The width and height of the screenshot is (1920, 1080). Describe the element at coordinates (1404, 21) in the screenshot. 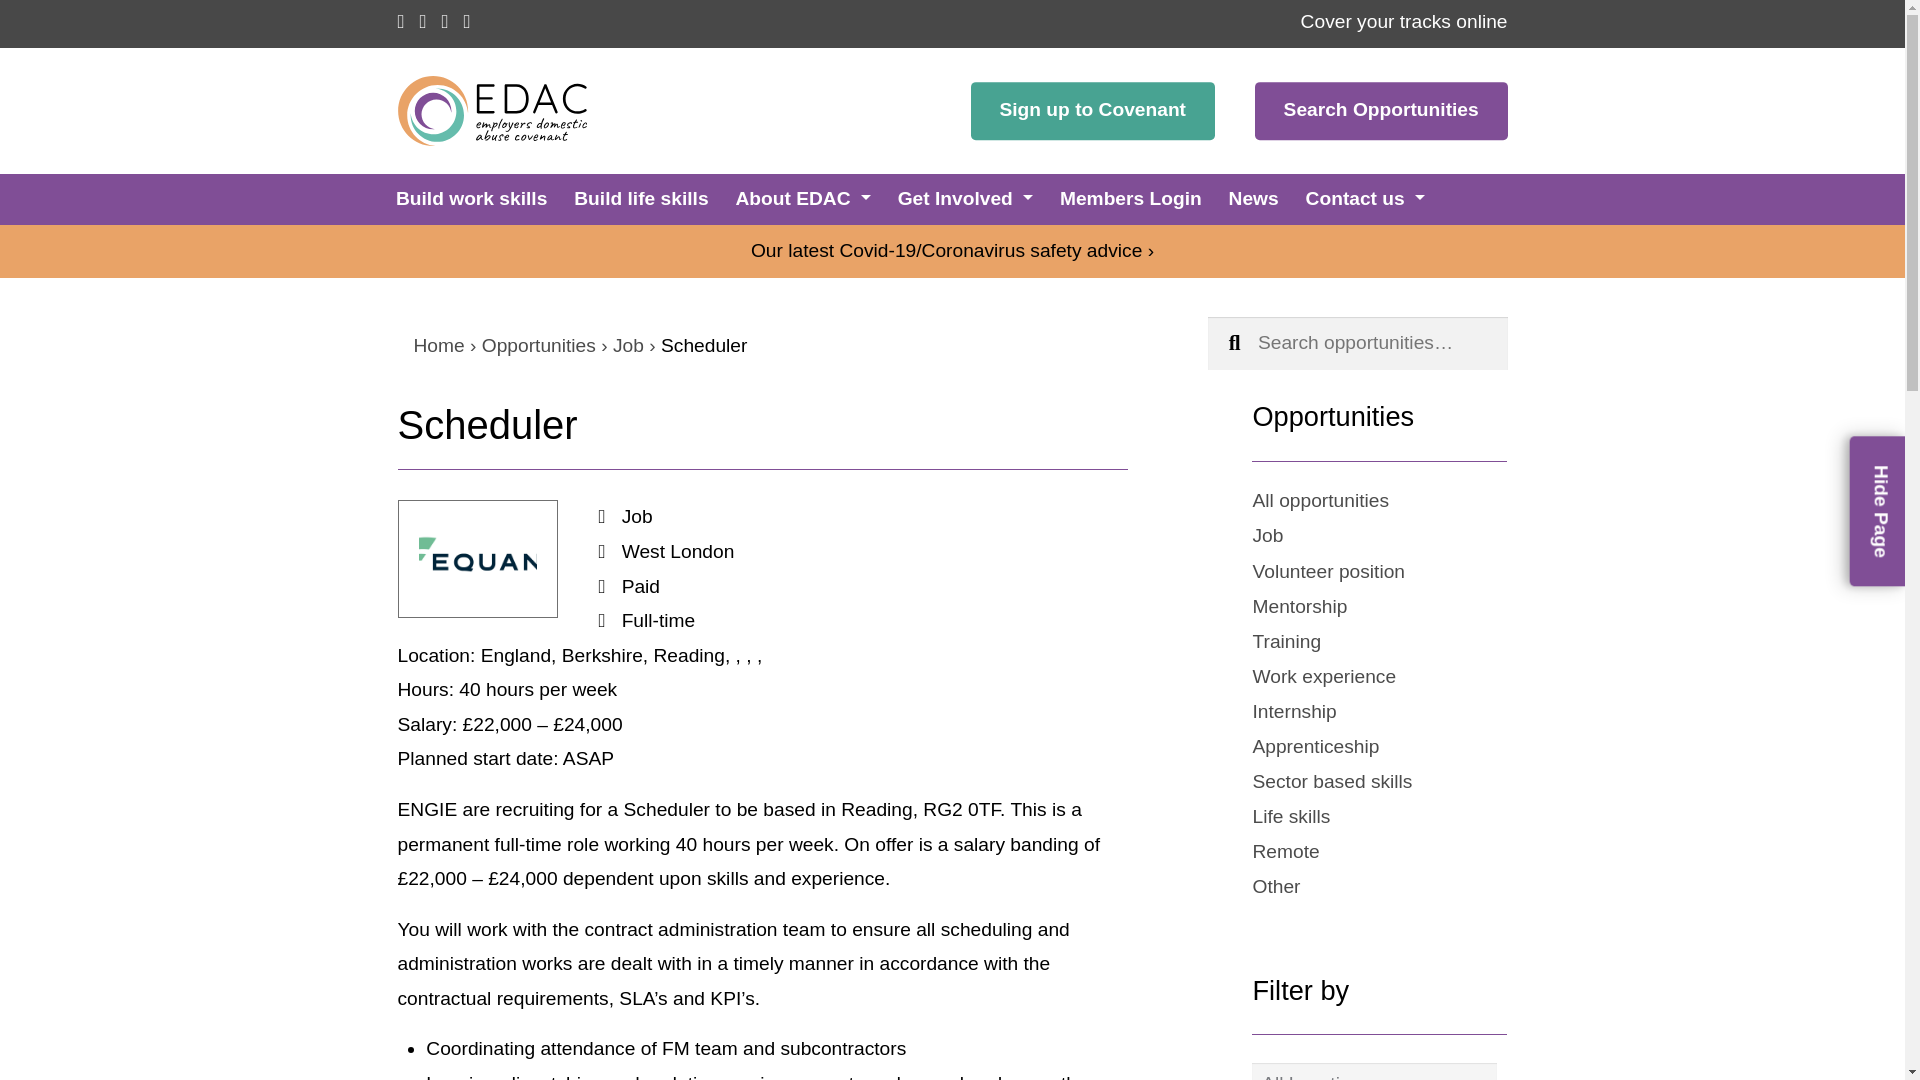

I see `Cover your tracks online` at that location.